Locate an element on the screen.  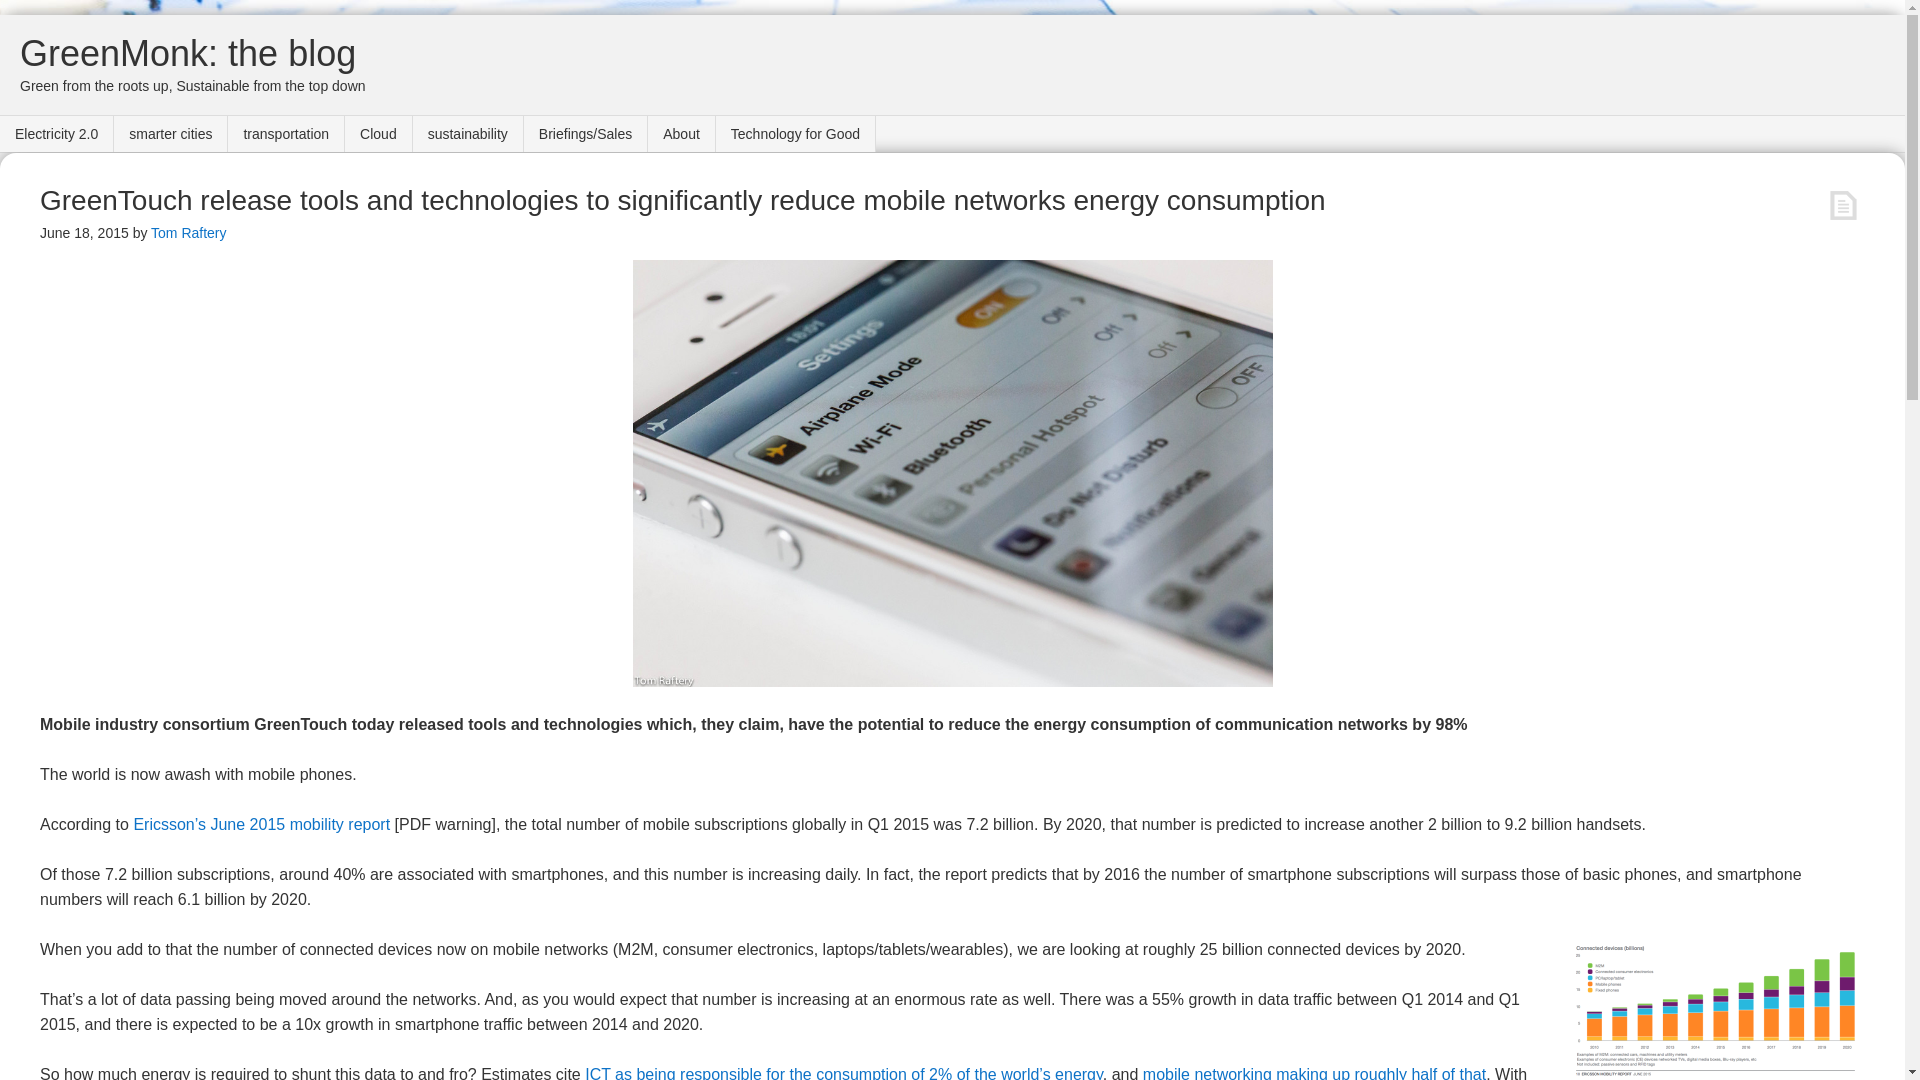
smarter cities is located at coordinates (170, 134).